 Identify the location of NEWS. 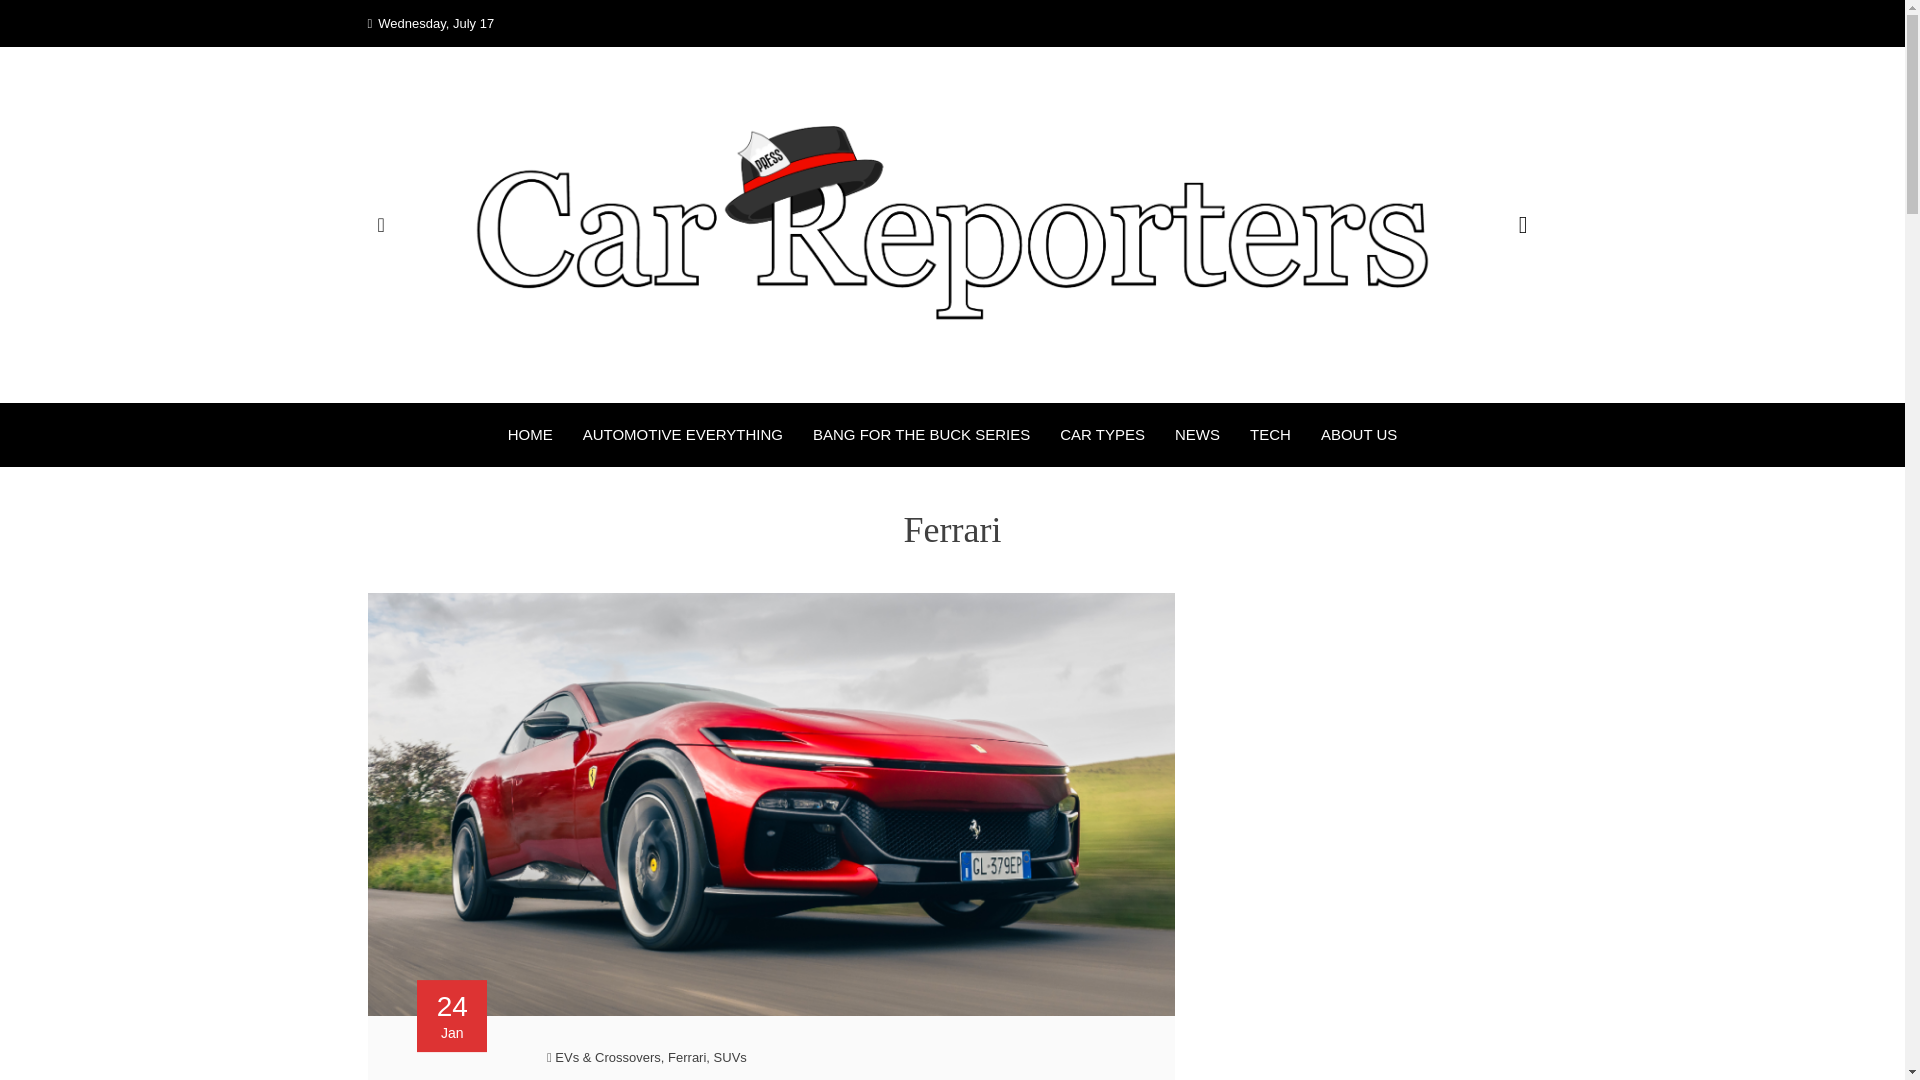
(1197, 435).